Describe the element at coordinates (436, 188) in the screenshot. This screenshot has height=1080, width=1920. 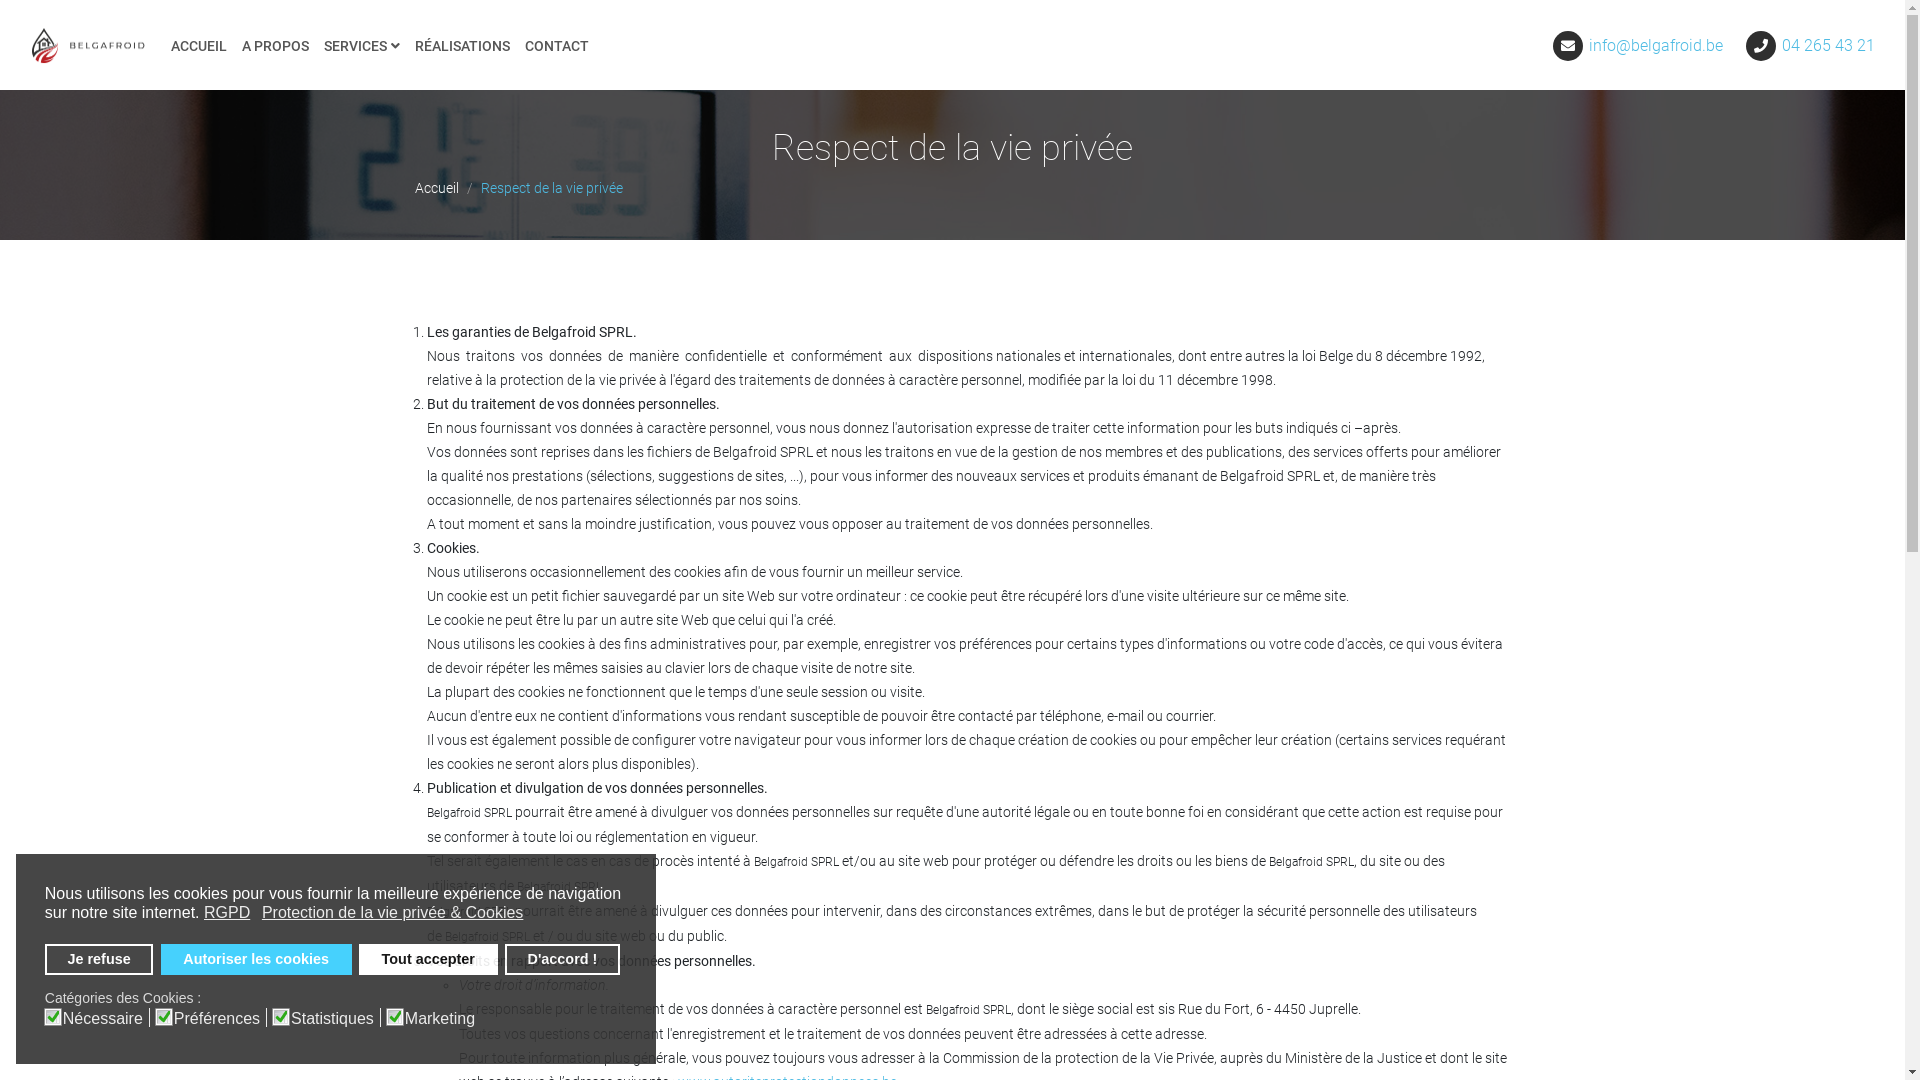
I see `Accueil` at that location.